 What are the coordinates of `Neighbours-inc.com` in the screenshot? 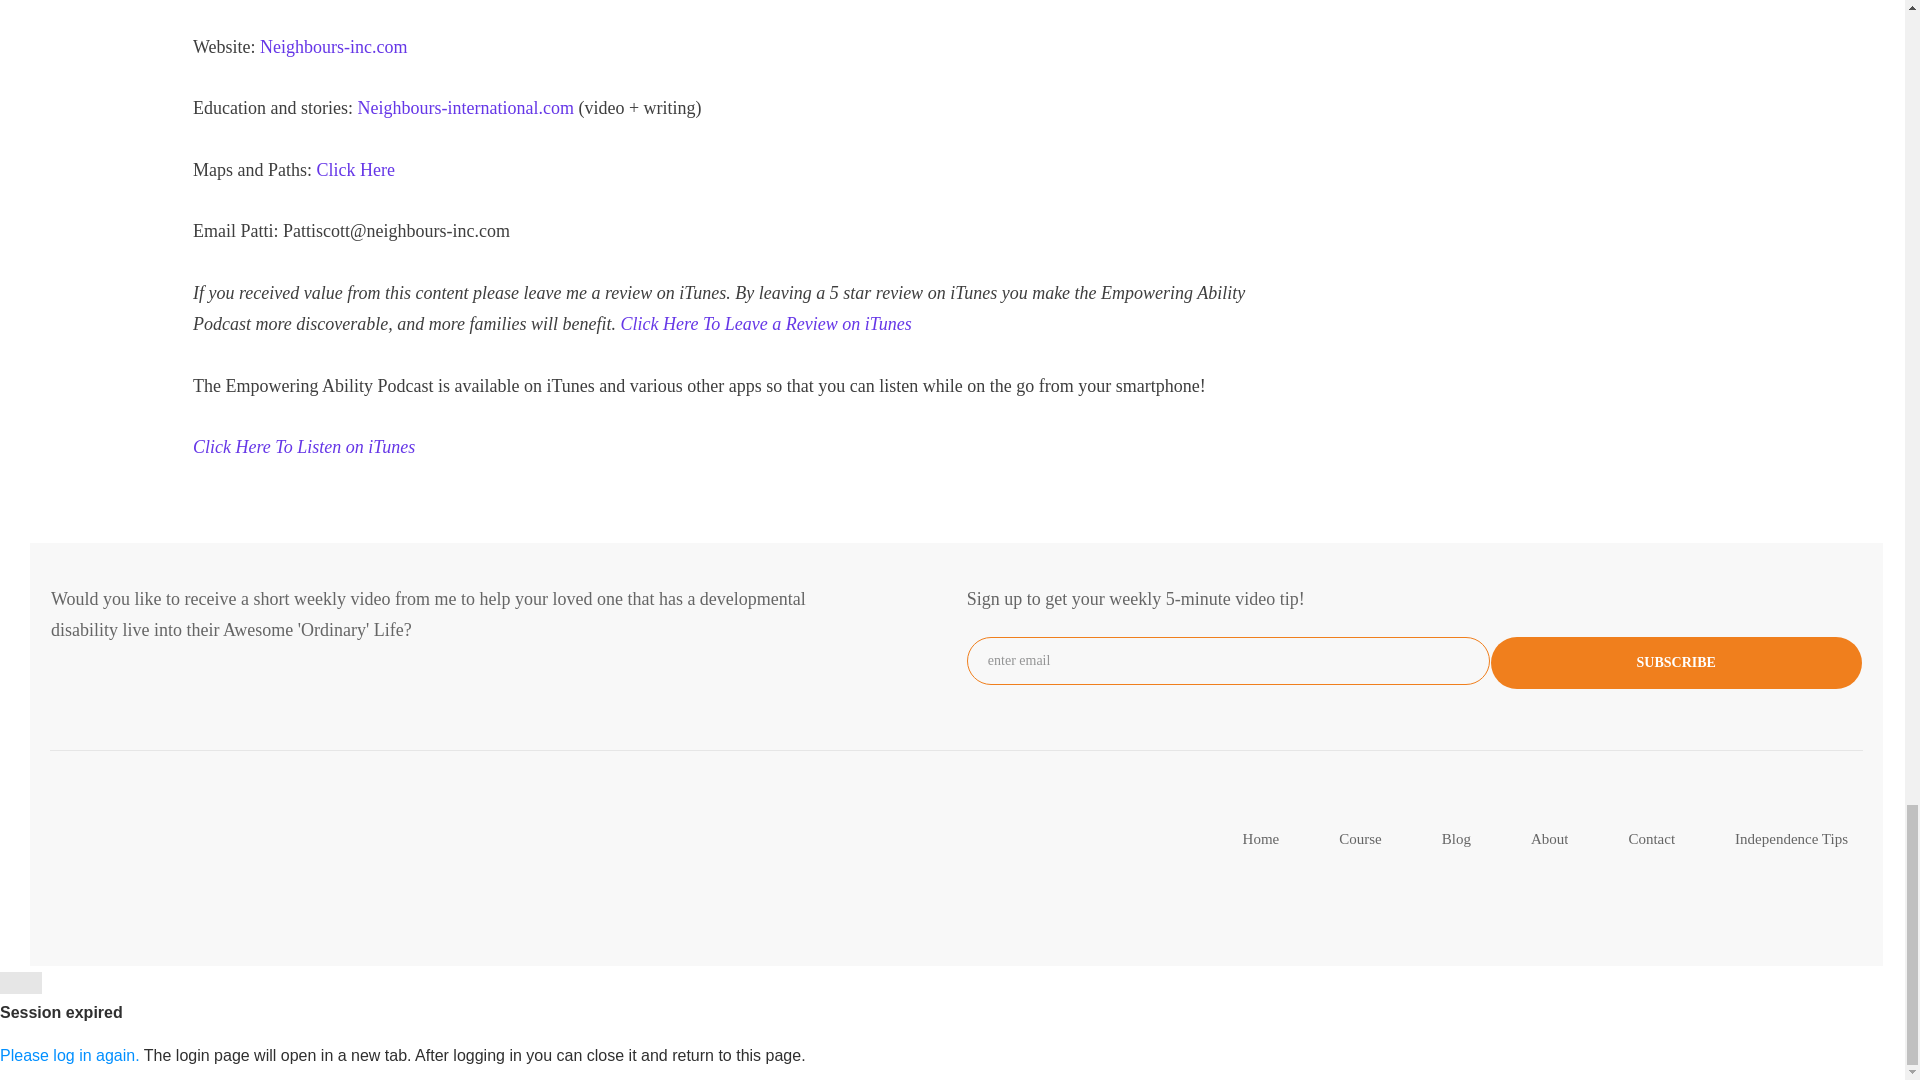 It's located at (333, 46).